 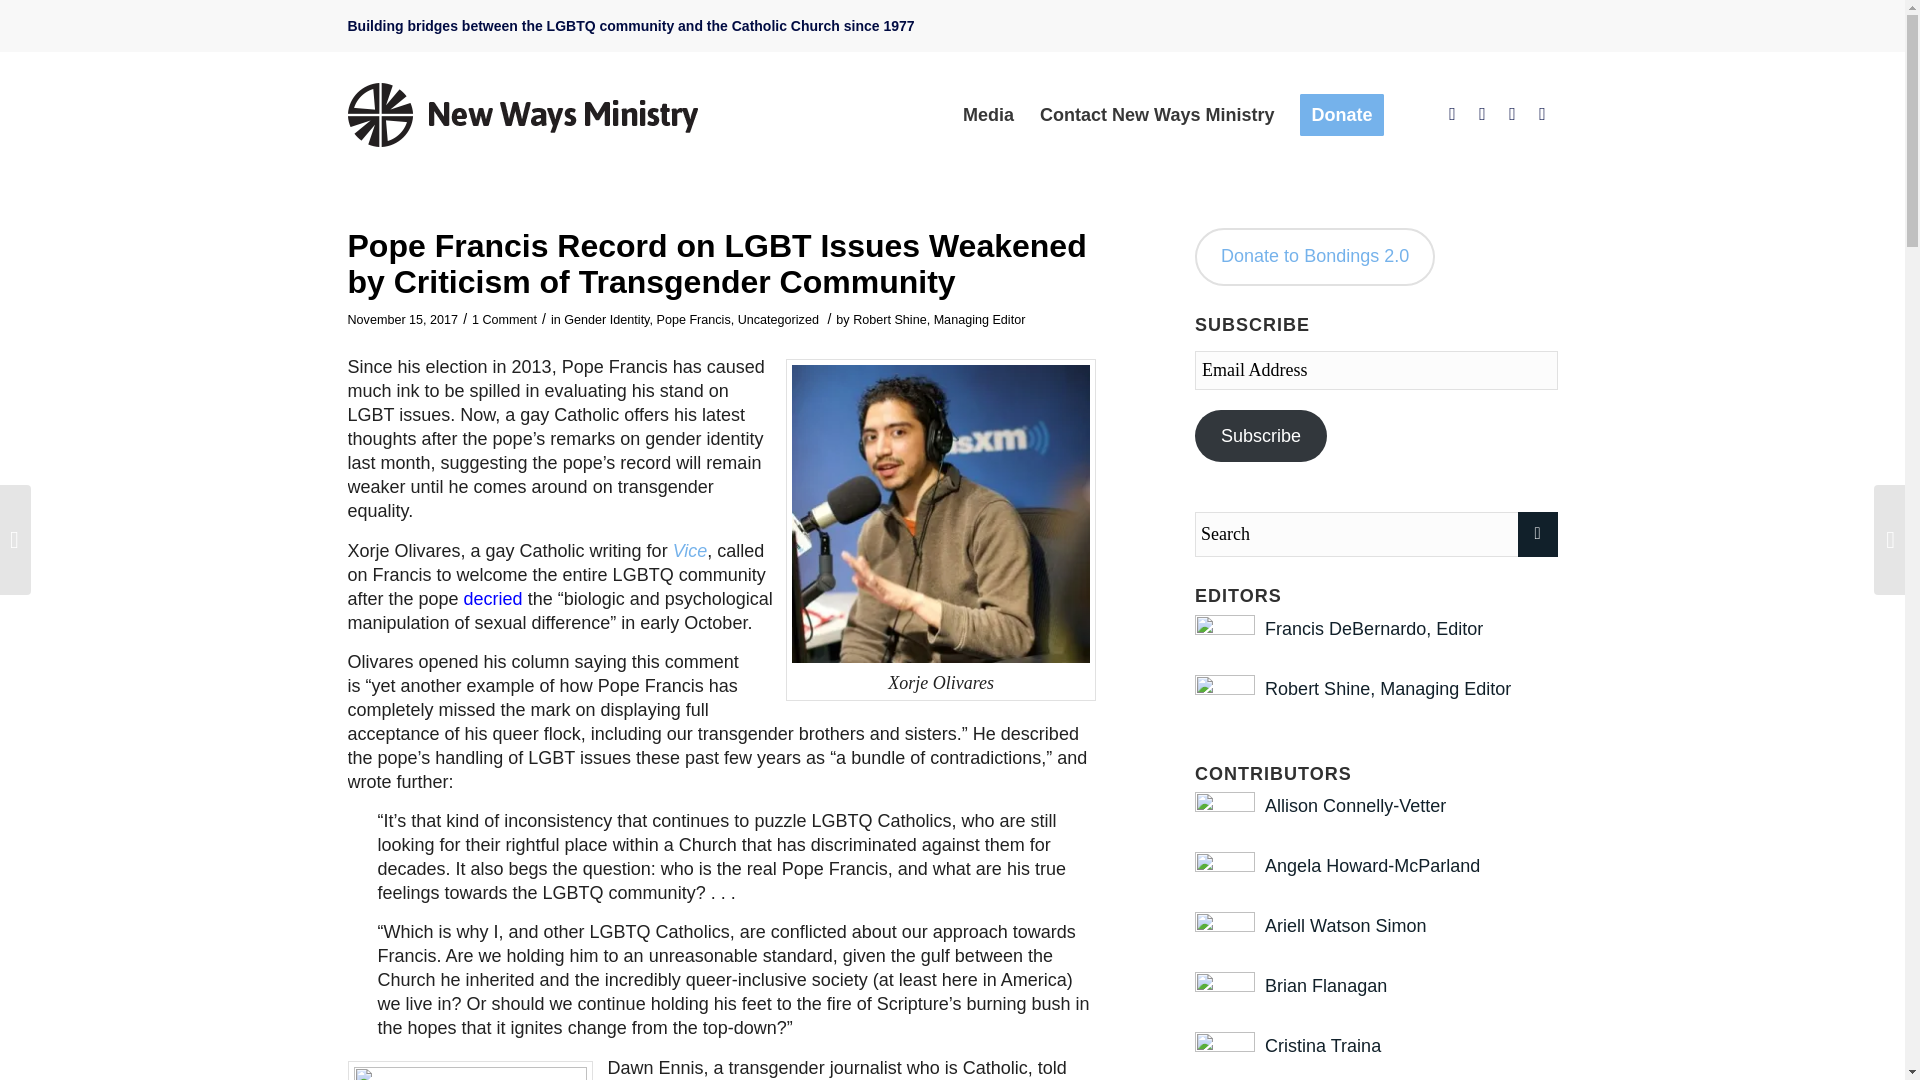 What do you see at coordinates (1453, 114) in the screenshot?
I see `Facebook` at bounding box center [1453, 114].